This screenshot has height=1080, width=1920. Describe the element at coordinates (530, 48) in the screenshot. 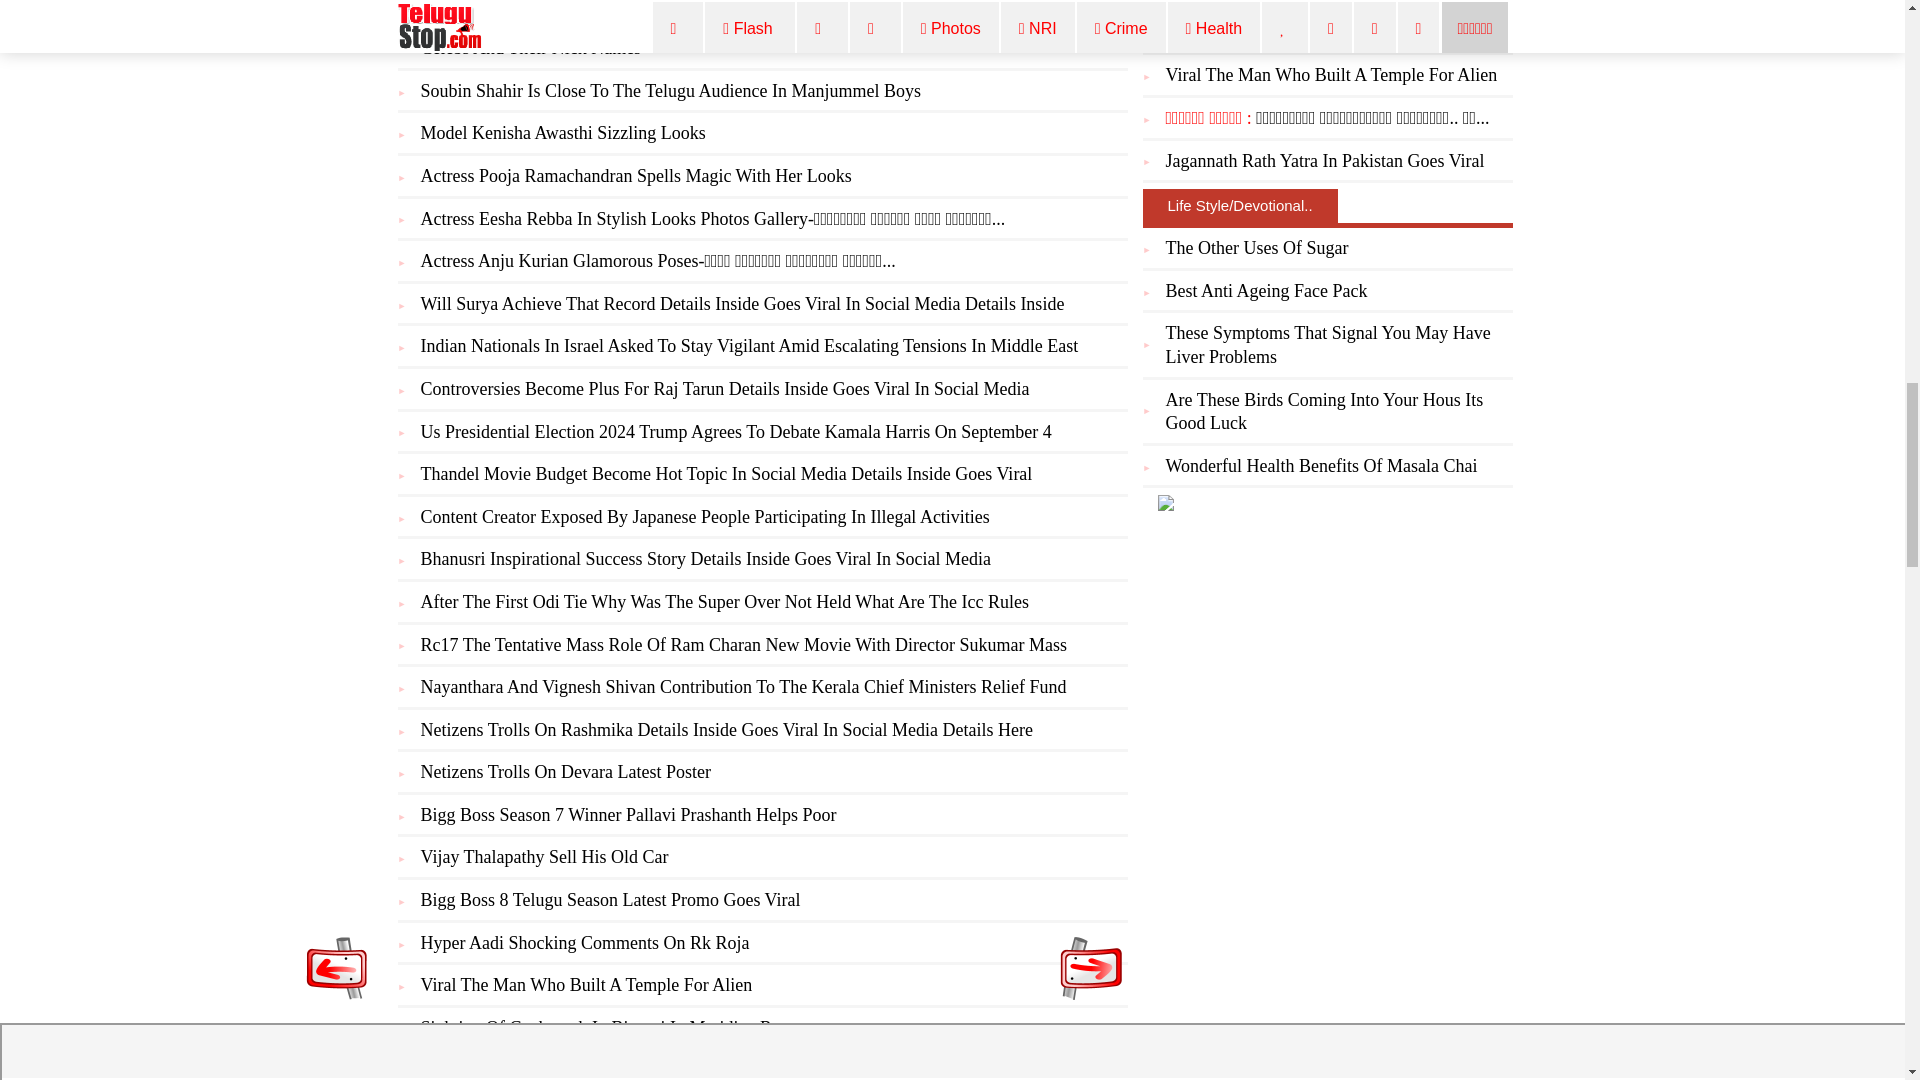

I see `Celebs And Their Nick Names` at that location.